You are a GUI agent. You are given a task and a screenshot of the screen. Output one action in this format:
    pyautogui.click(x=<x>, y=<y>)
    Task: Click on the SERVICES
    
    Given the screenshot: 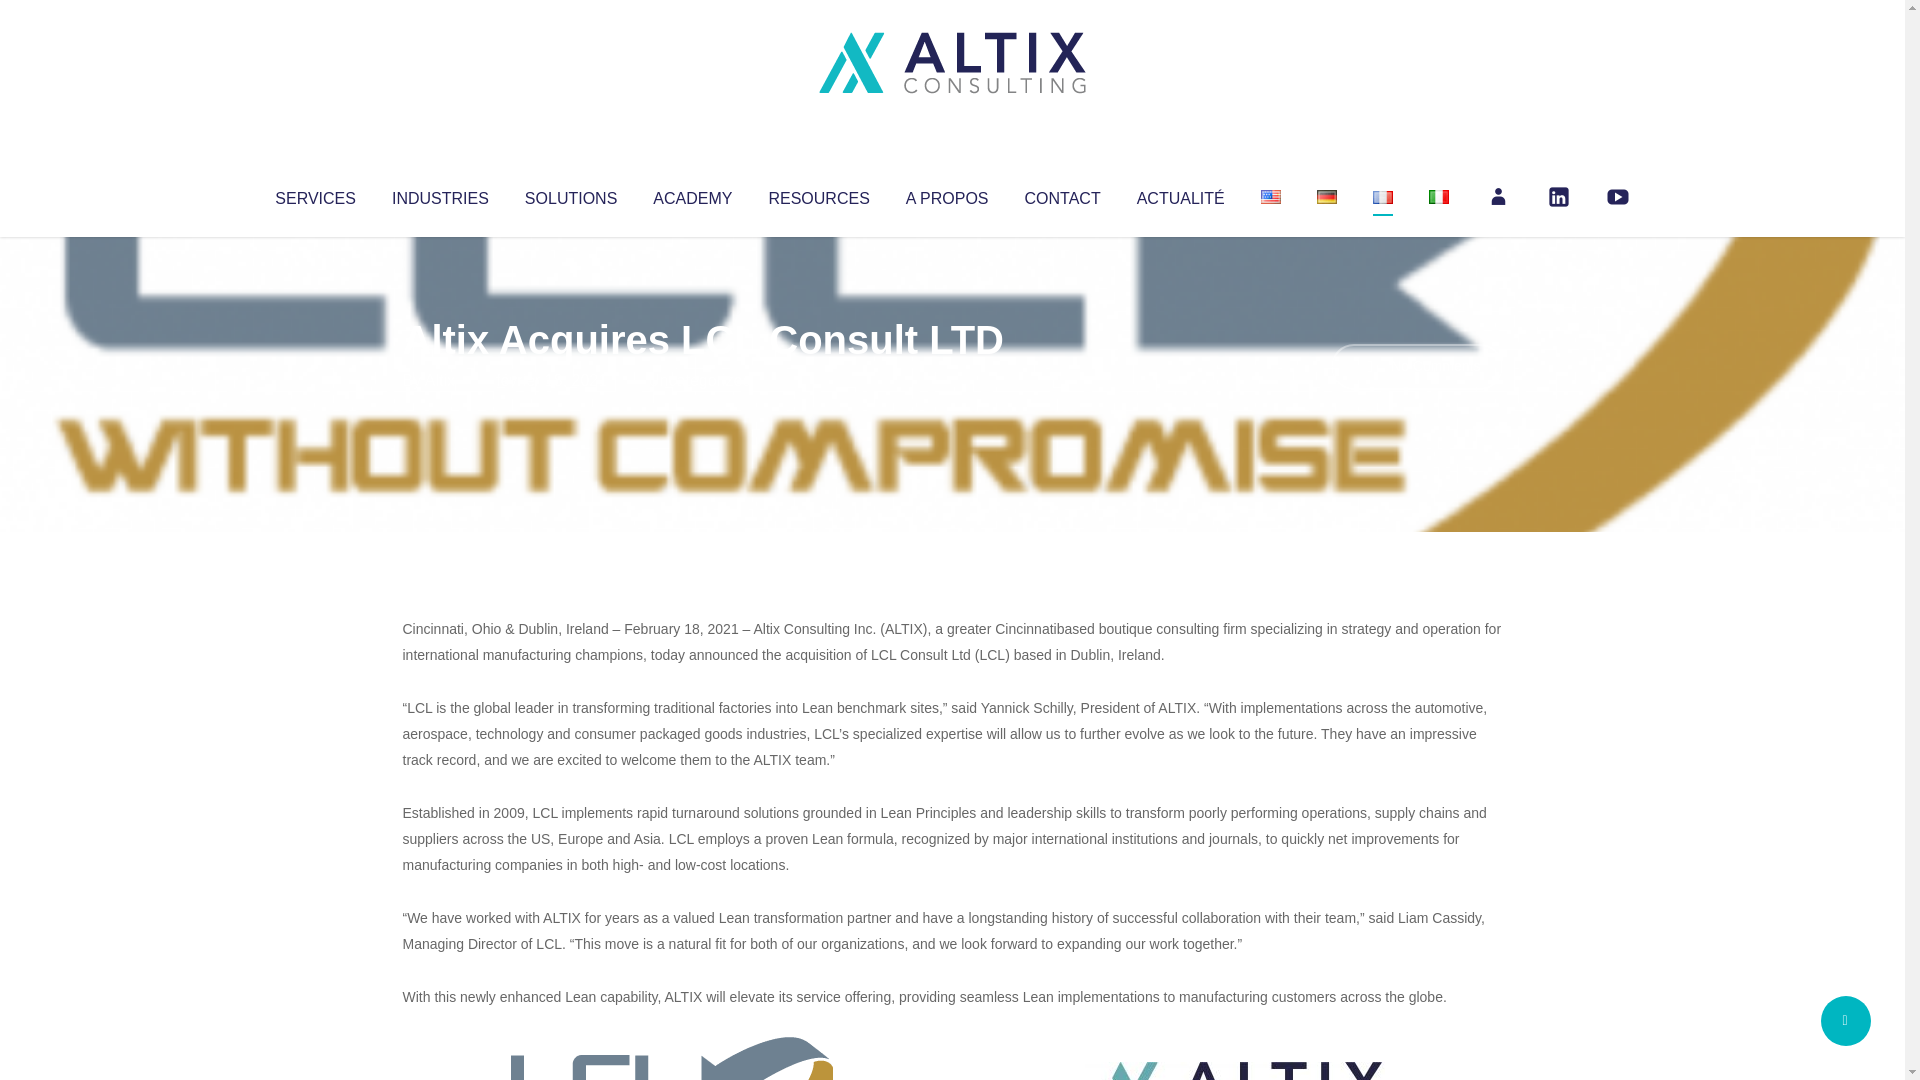 What is the action you would take?
    pyautogui.click(x=314, y=194)
    